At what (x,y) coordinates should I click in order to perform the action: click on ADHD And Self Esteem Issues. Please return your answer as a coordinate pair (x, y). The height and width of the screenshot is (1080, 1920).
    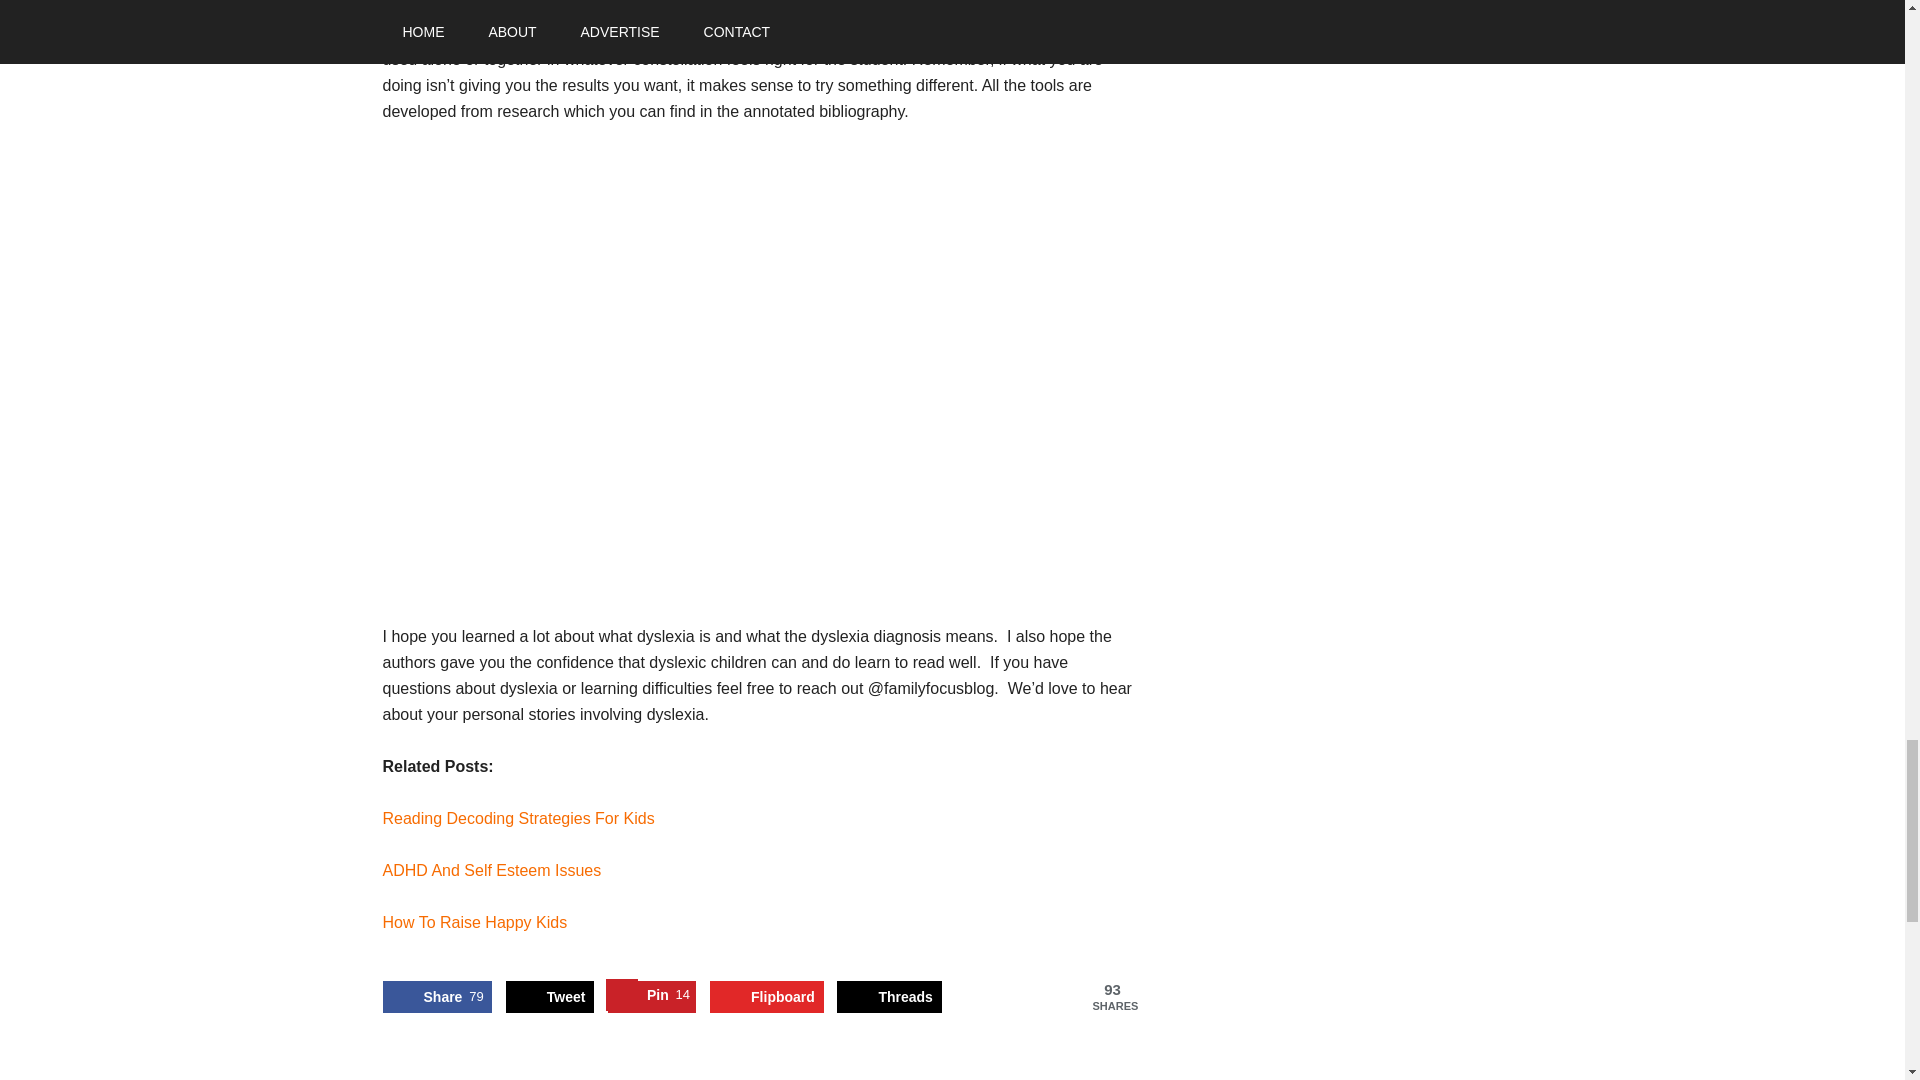
    Looking at the image, I should click on (491, 870).